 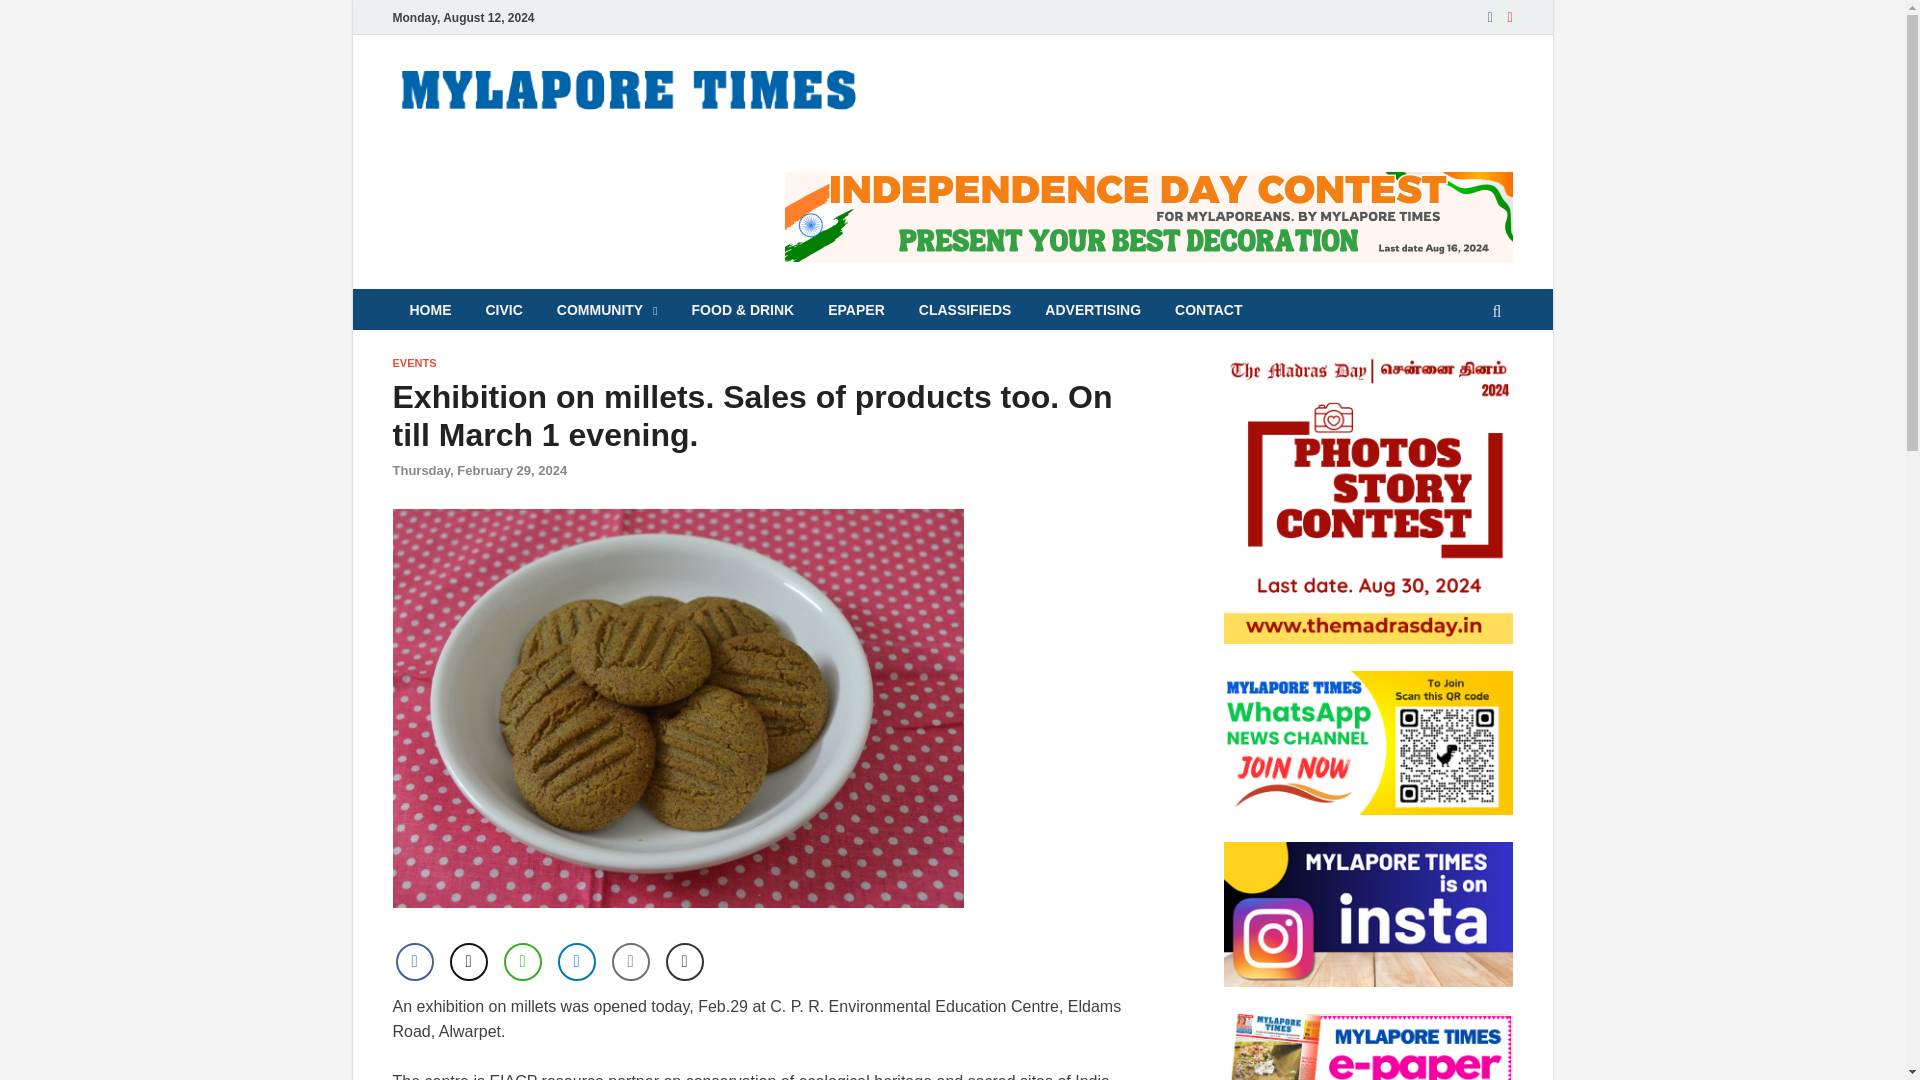 What do you see at coordinates (504, 310) in the screenshot?
I see `CIVIC` at bounding box center [504, 310].